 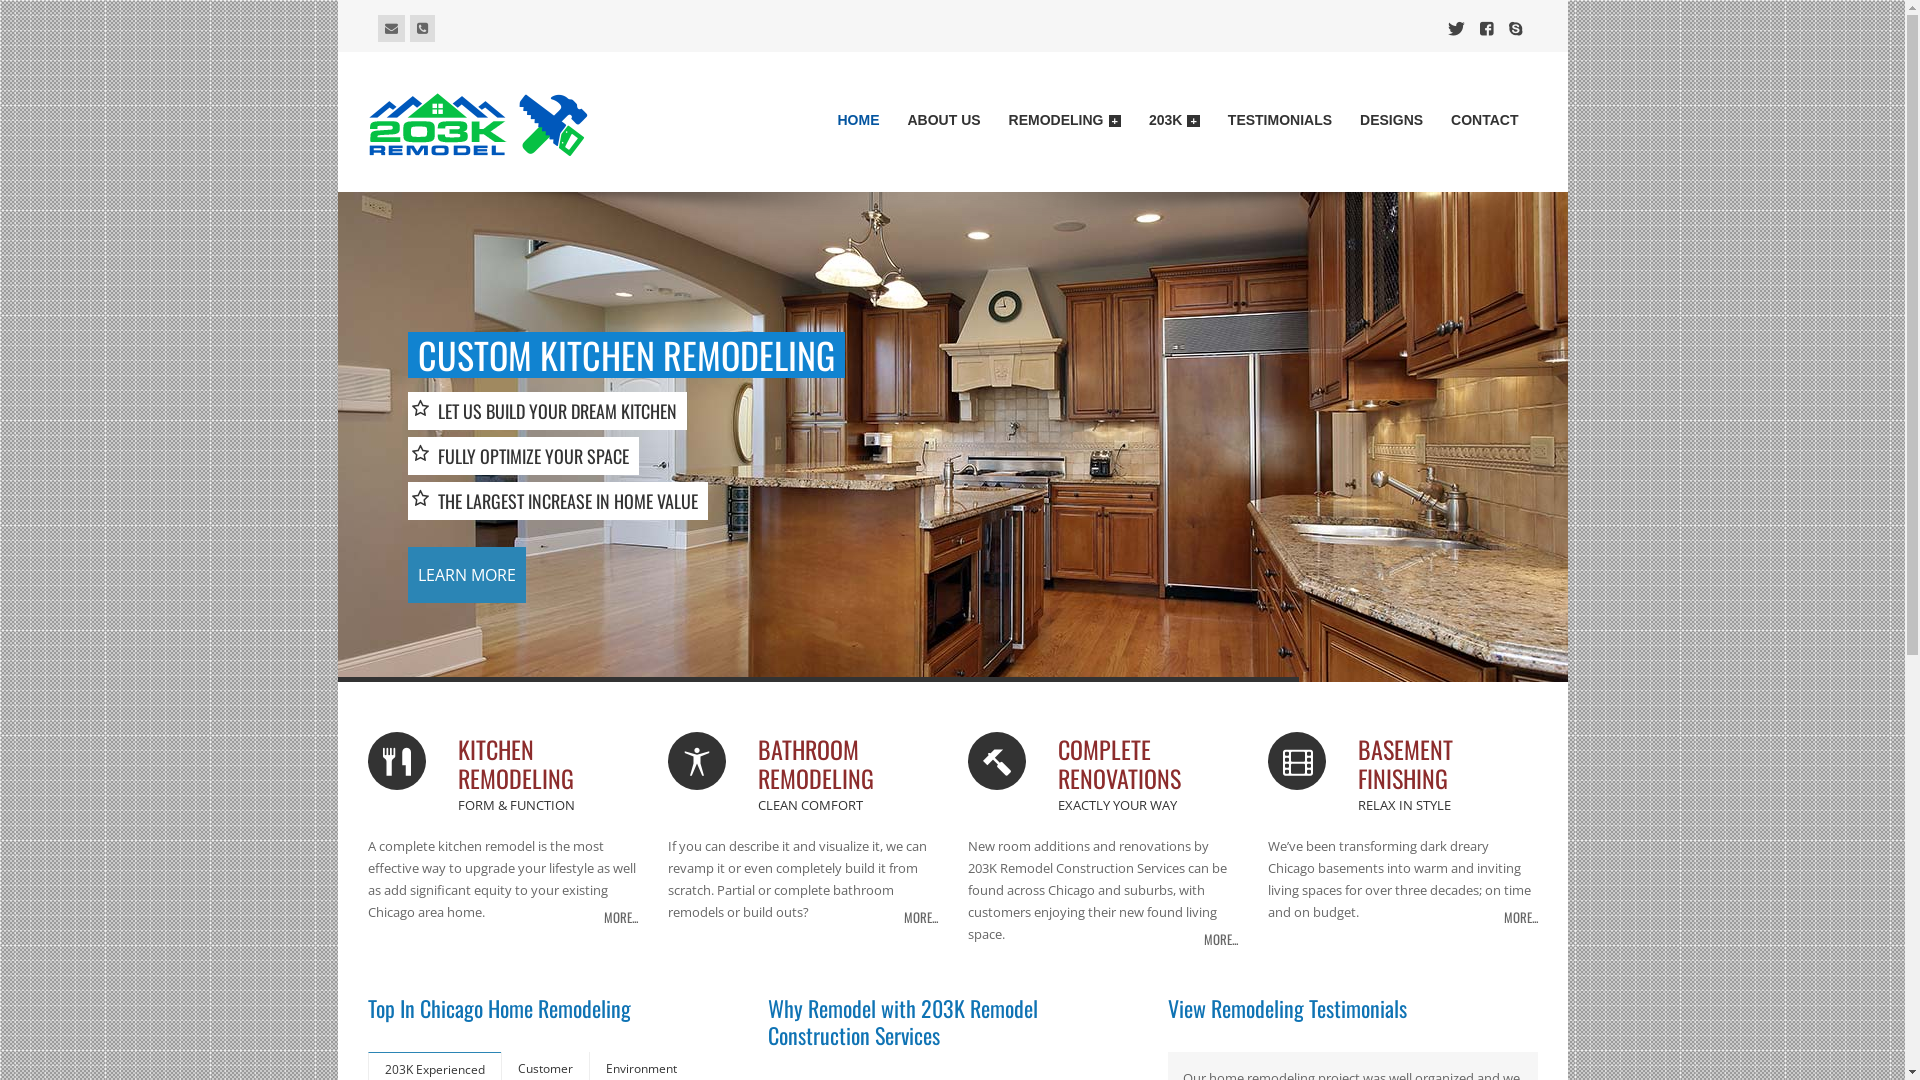 What do you see at coordinates (943, 124) in the screenshot?
I see `ABOUT US` at bounding box center [943, 124].